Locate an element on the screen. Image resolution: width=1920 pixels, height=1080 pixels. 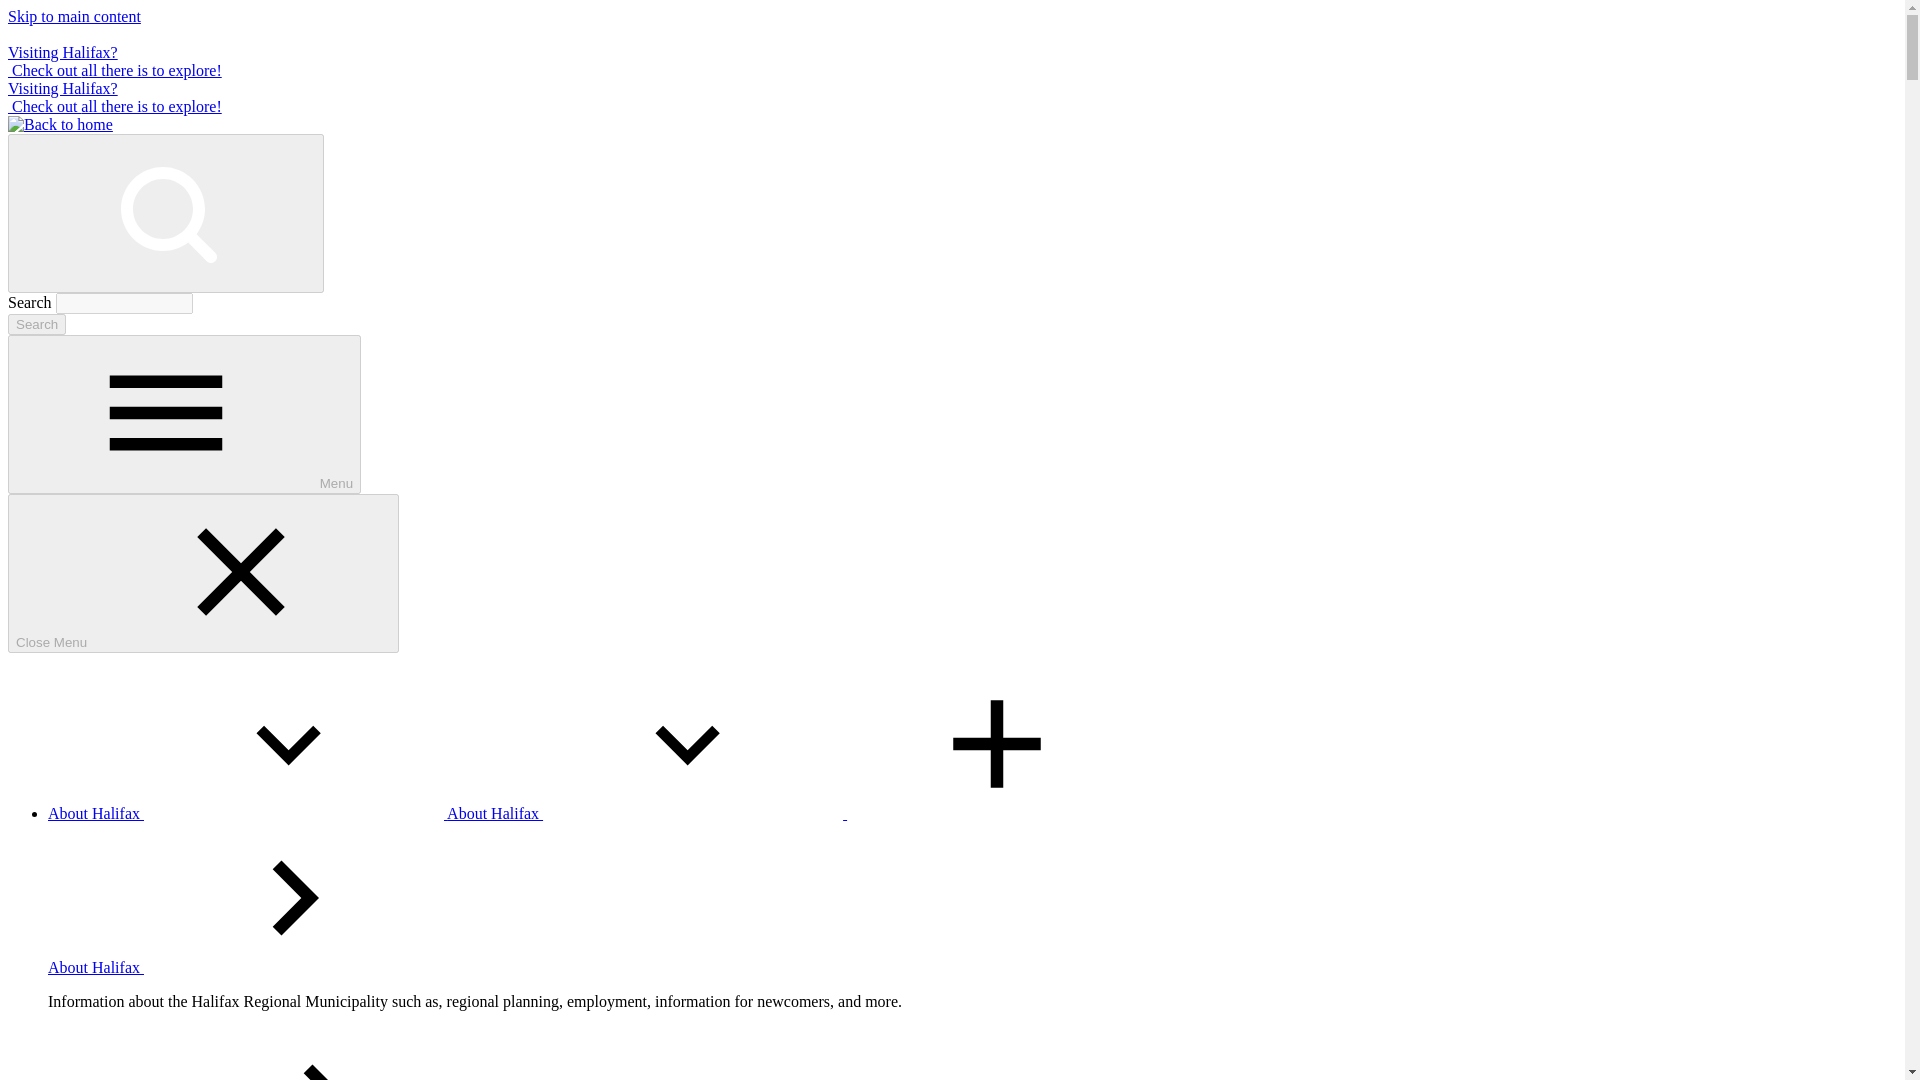
About Halifax is located at coordinates (246, 968).